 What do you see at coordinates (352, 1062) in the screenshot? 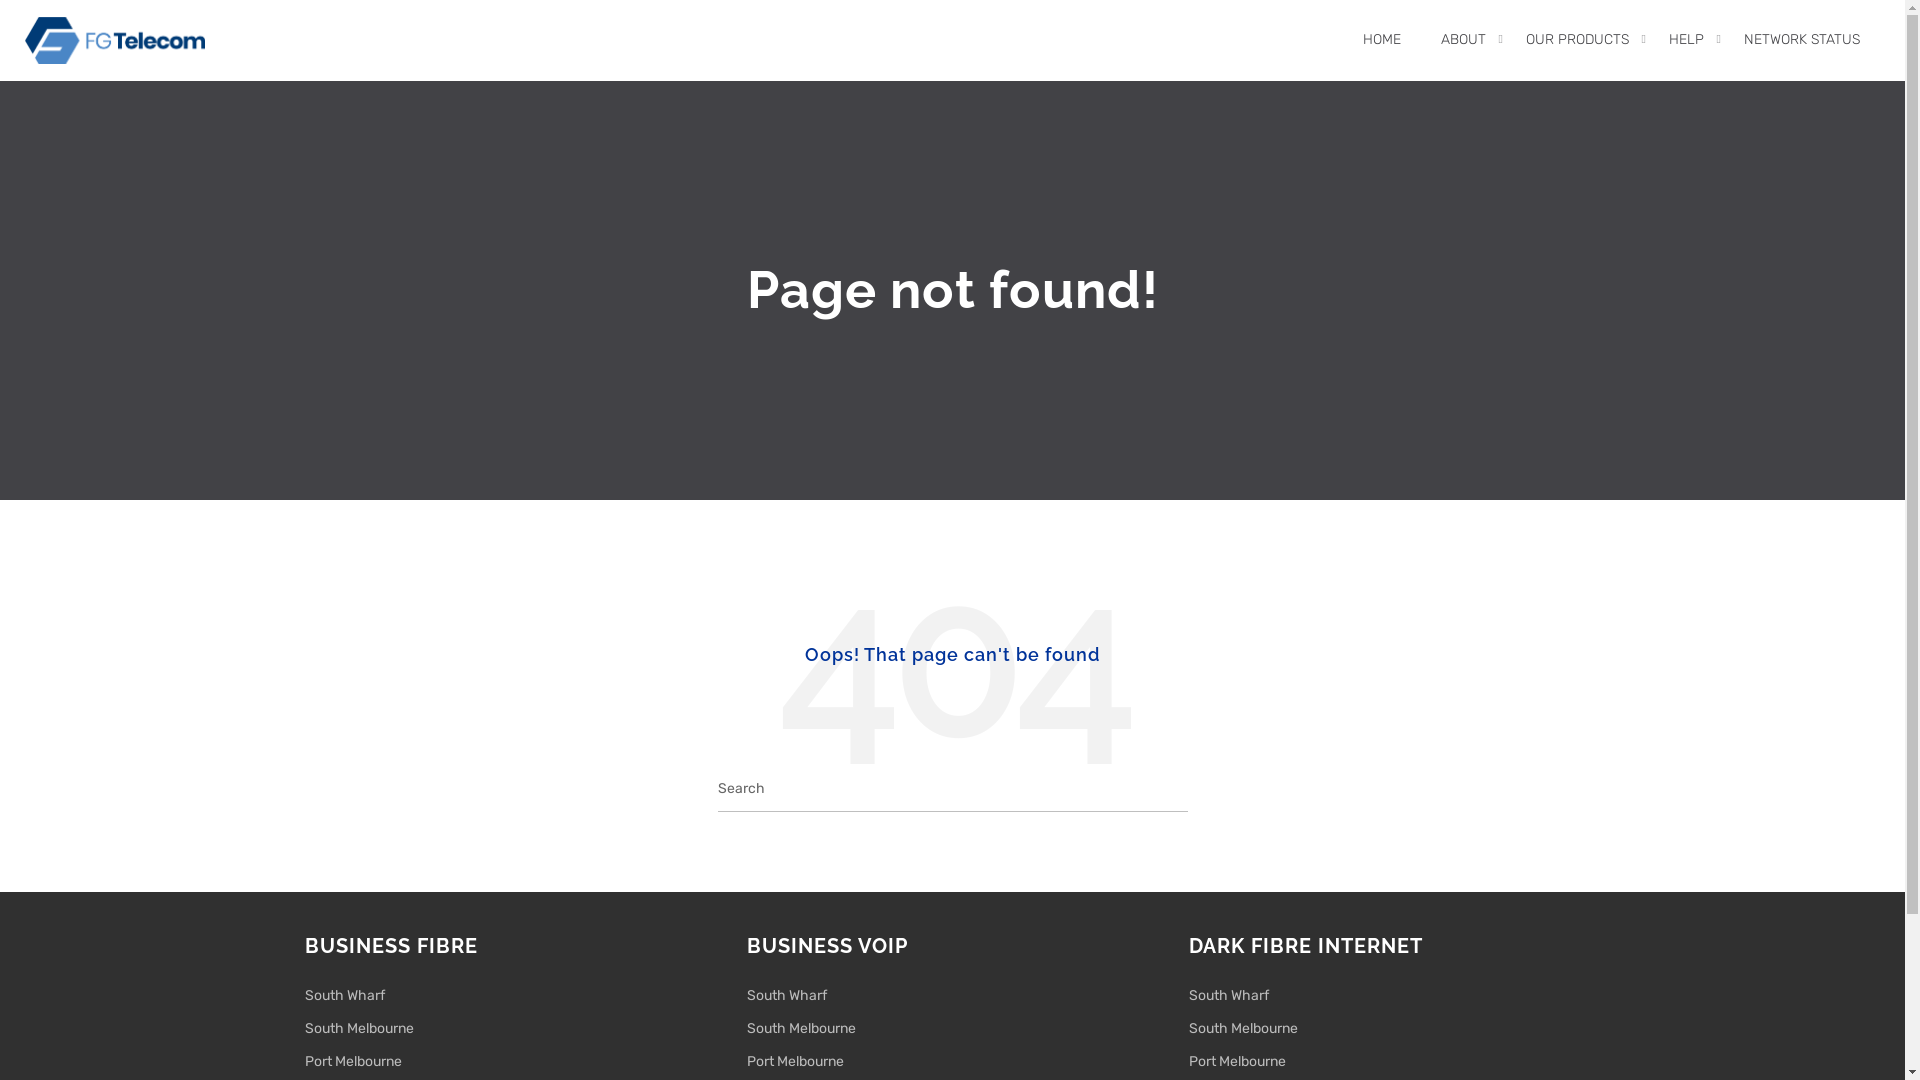
I see `Port Melbourne` at bounding box center [352, 1062].